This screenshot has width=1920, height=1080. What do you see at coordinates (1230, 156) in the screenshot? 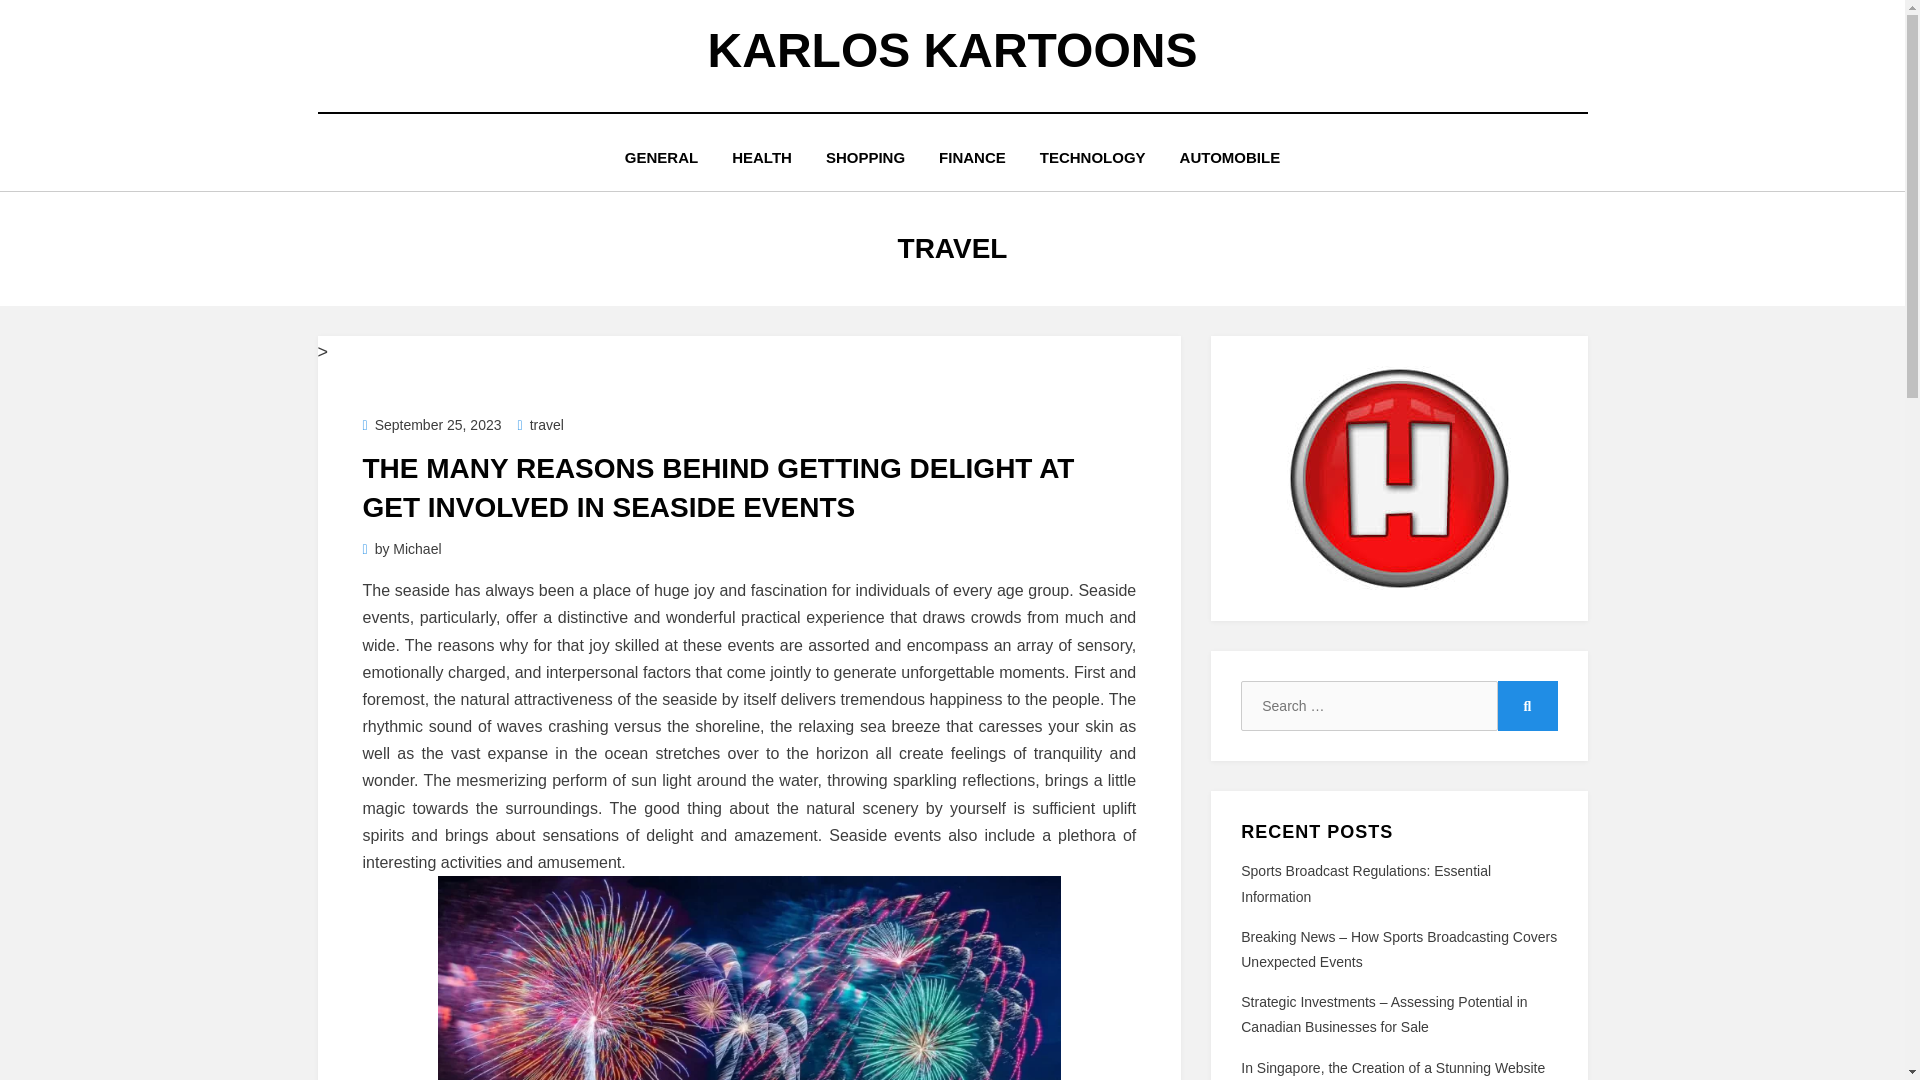
I see `AUTOMOBILE` at bounding box center [1230, 156].